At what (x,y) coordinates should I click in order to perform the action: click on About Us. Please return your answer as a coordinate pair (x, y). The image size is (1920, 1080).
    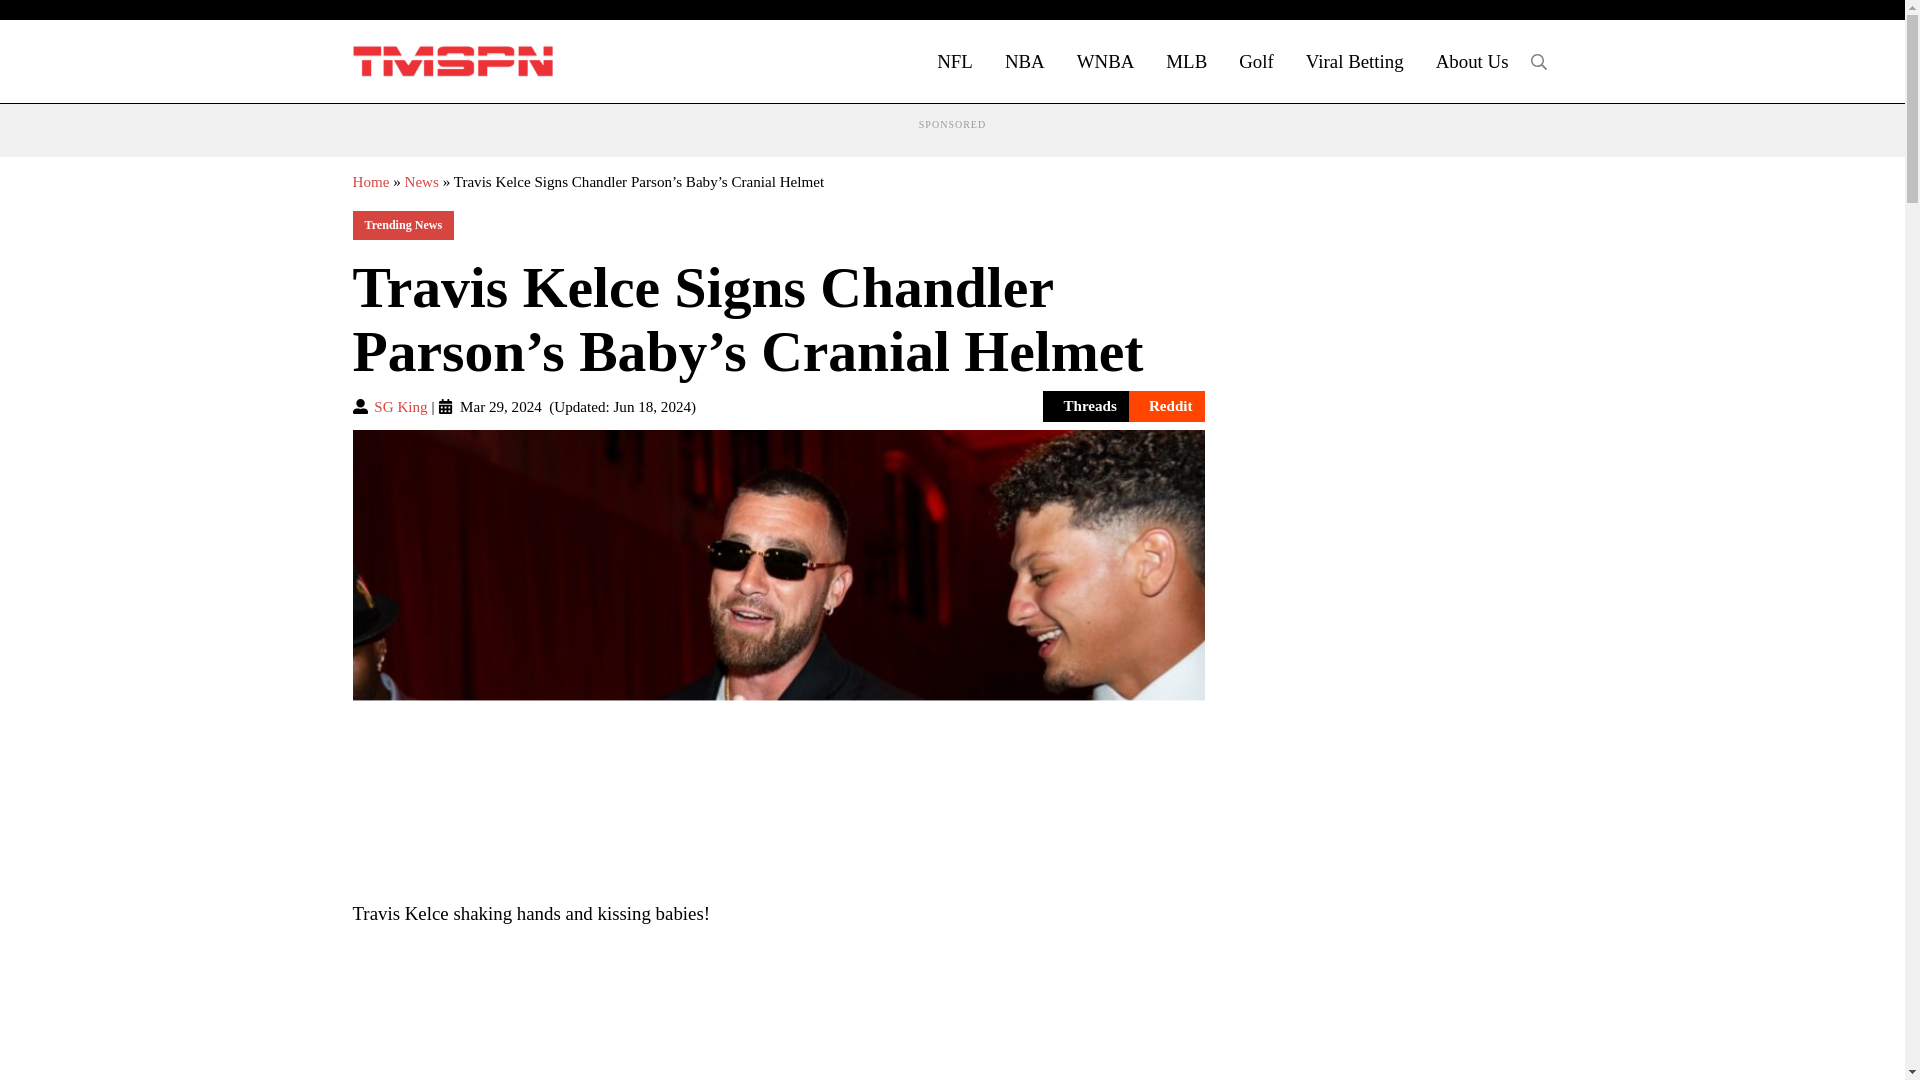
    Looking at the image, I should click on (1472, 60).